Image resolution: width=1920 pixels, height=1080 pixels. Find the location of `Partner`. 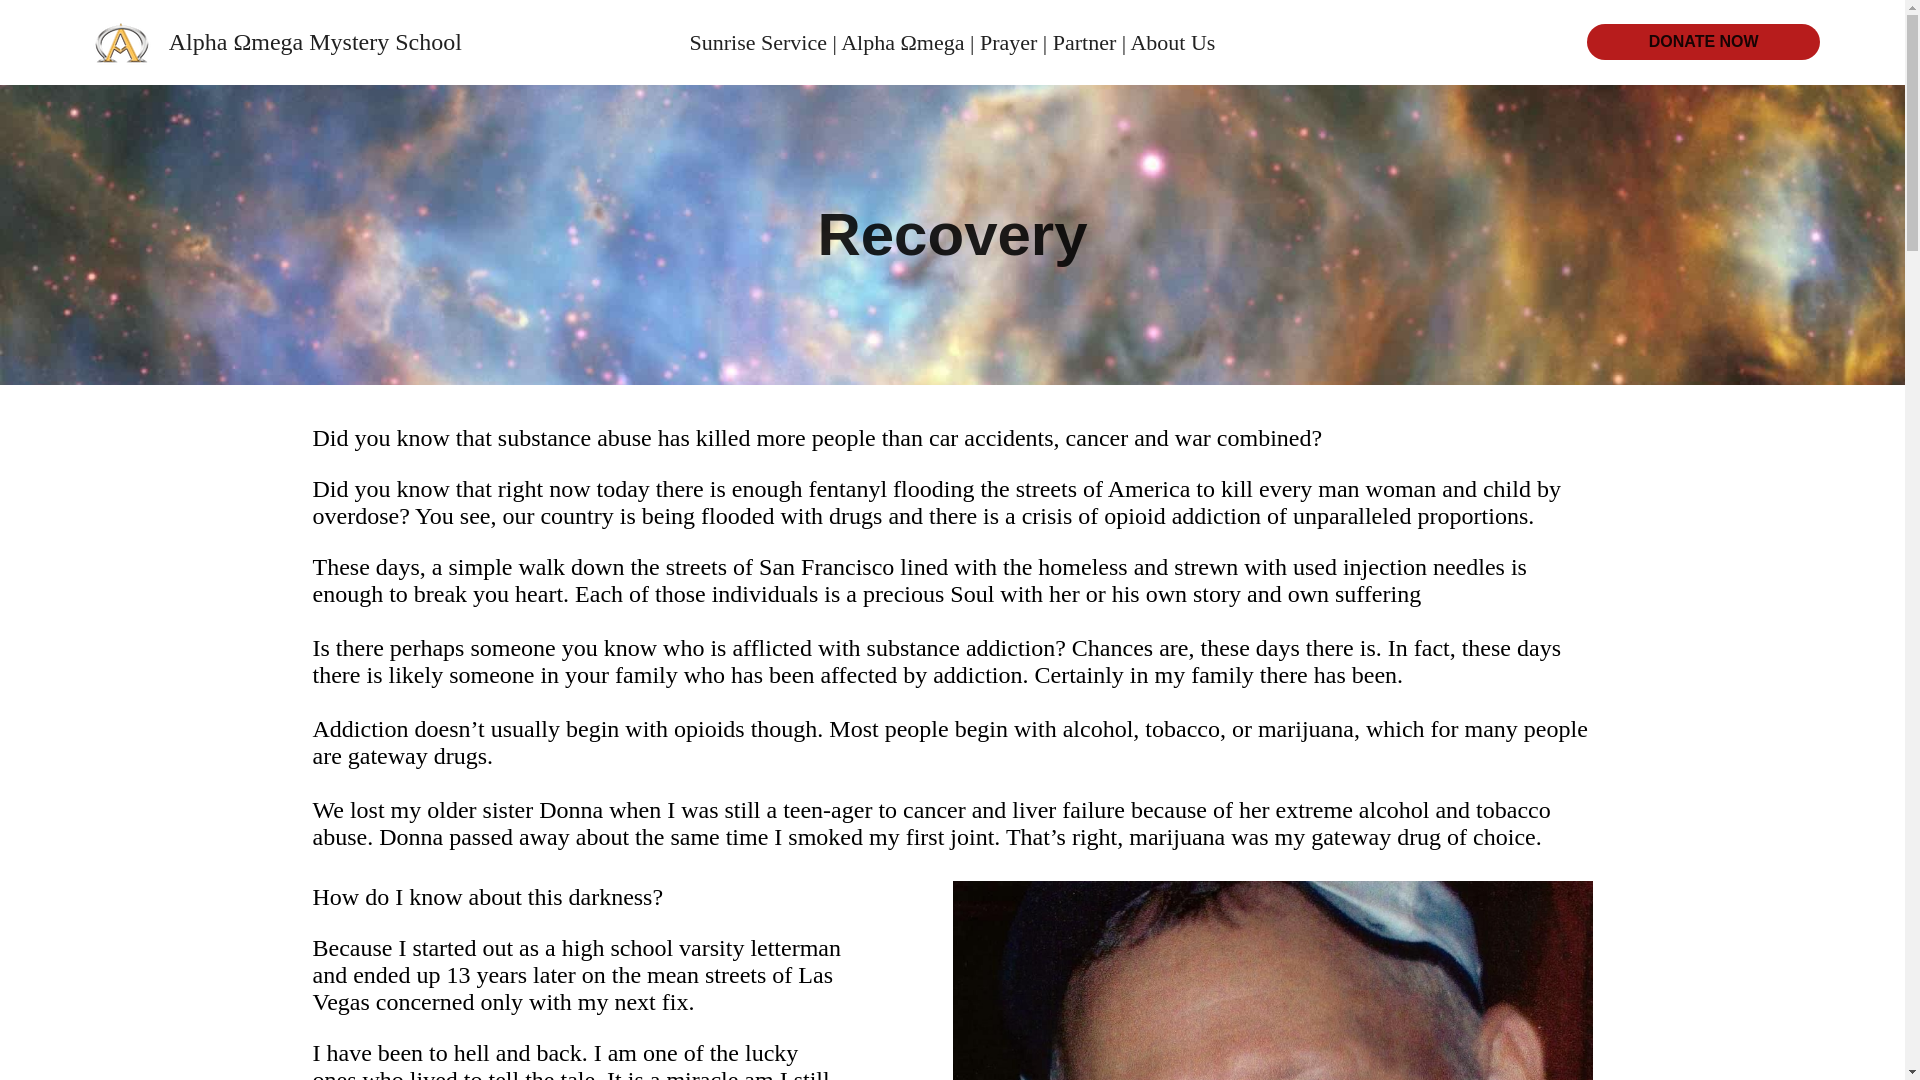

Partner is located at coordinates (1084, 42).